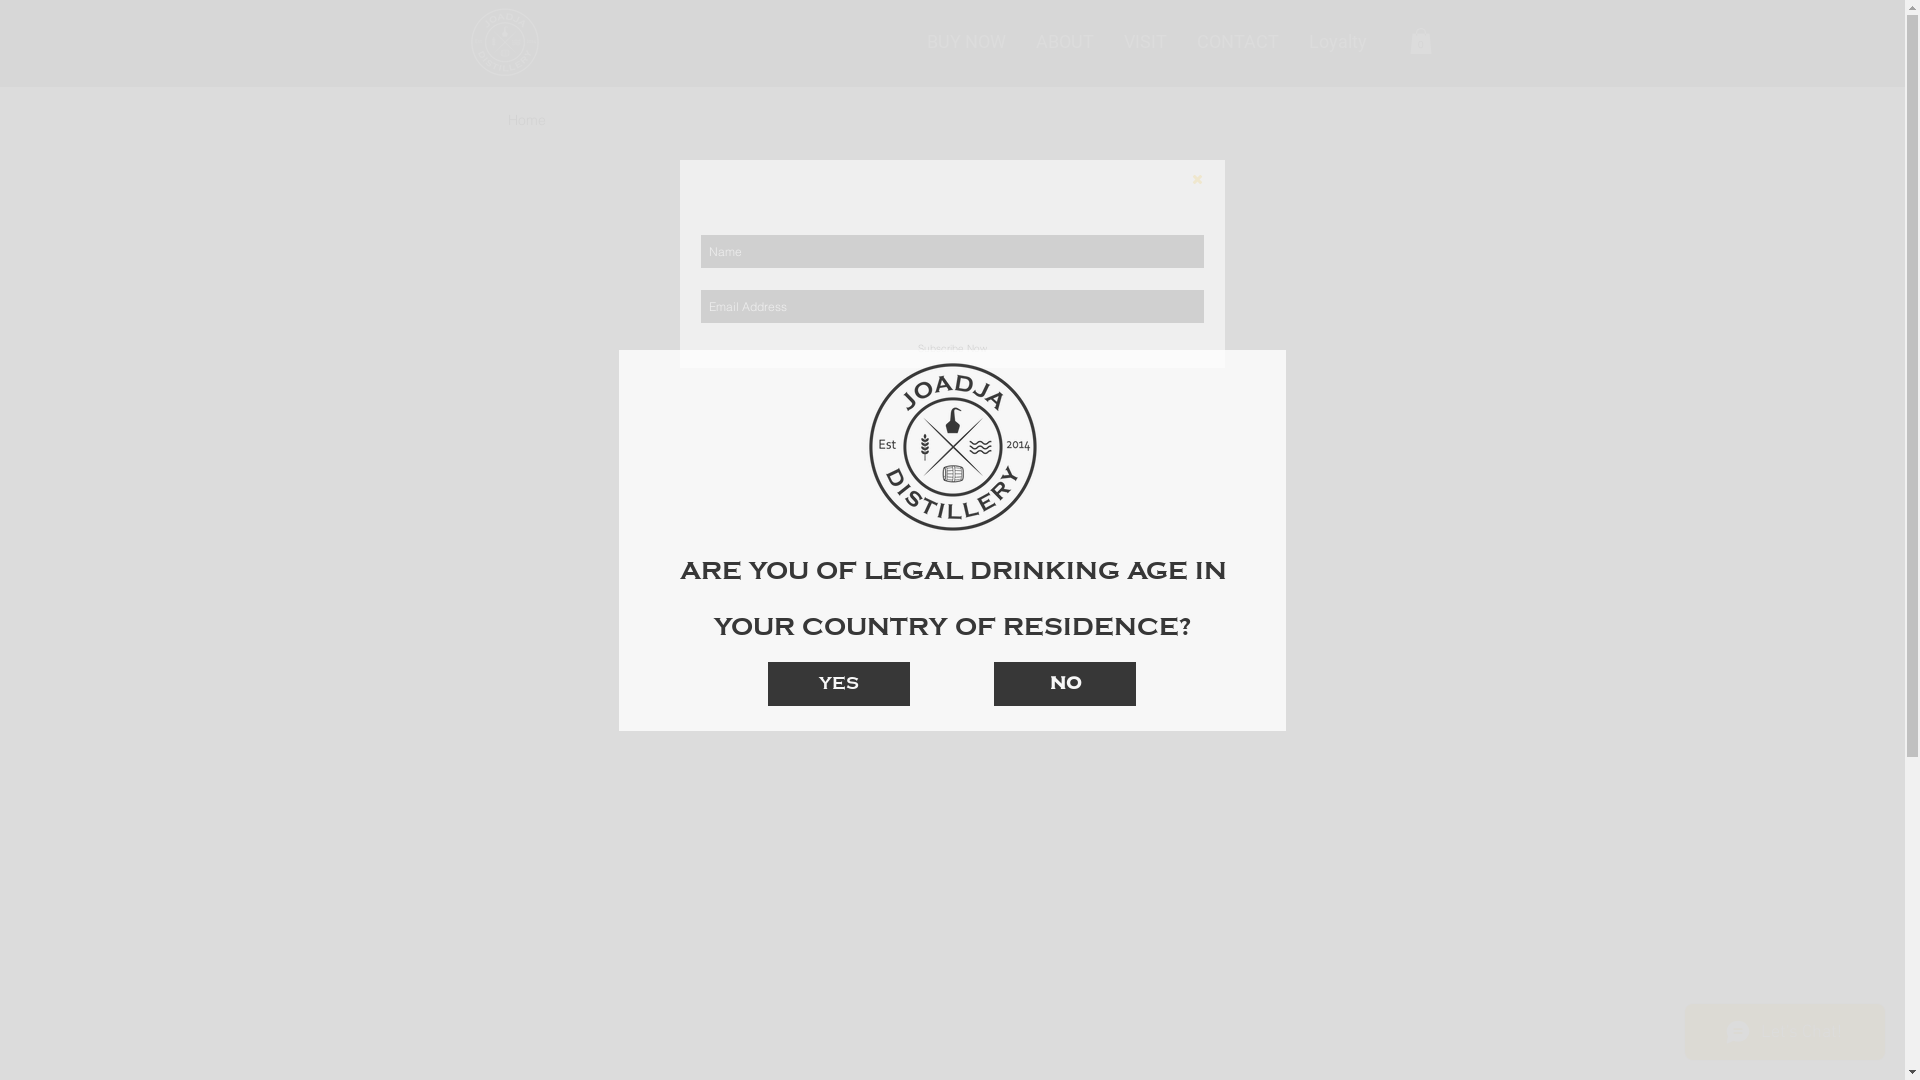 Image resolution: width=1920 pixels, height=1080 pixels. What do you see at coordinates (1065, 684) in the screenshot?
I see `NO` at bounding box center [1065, 684].